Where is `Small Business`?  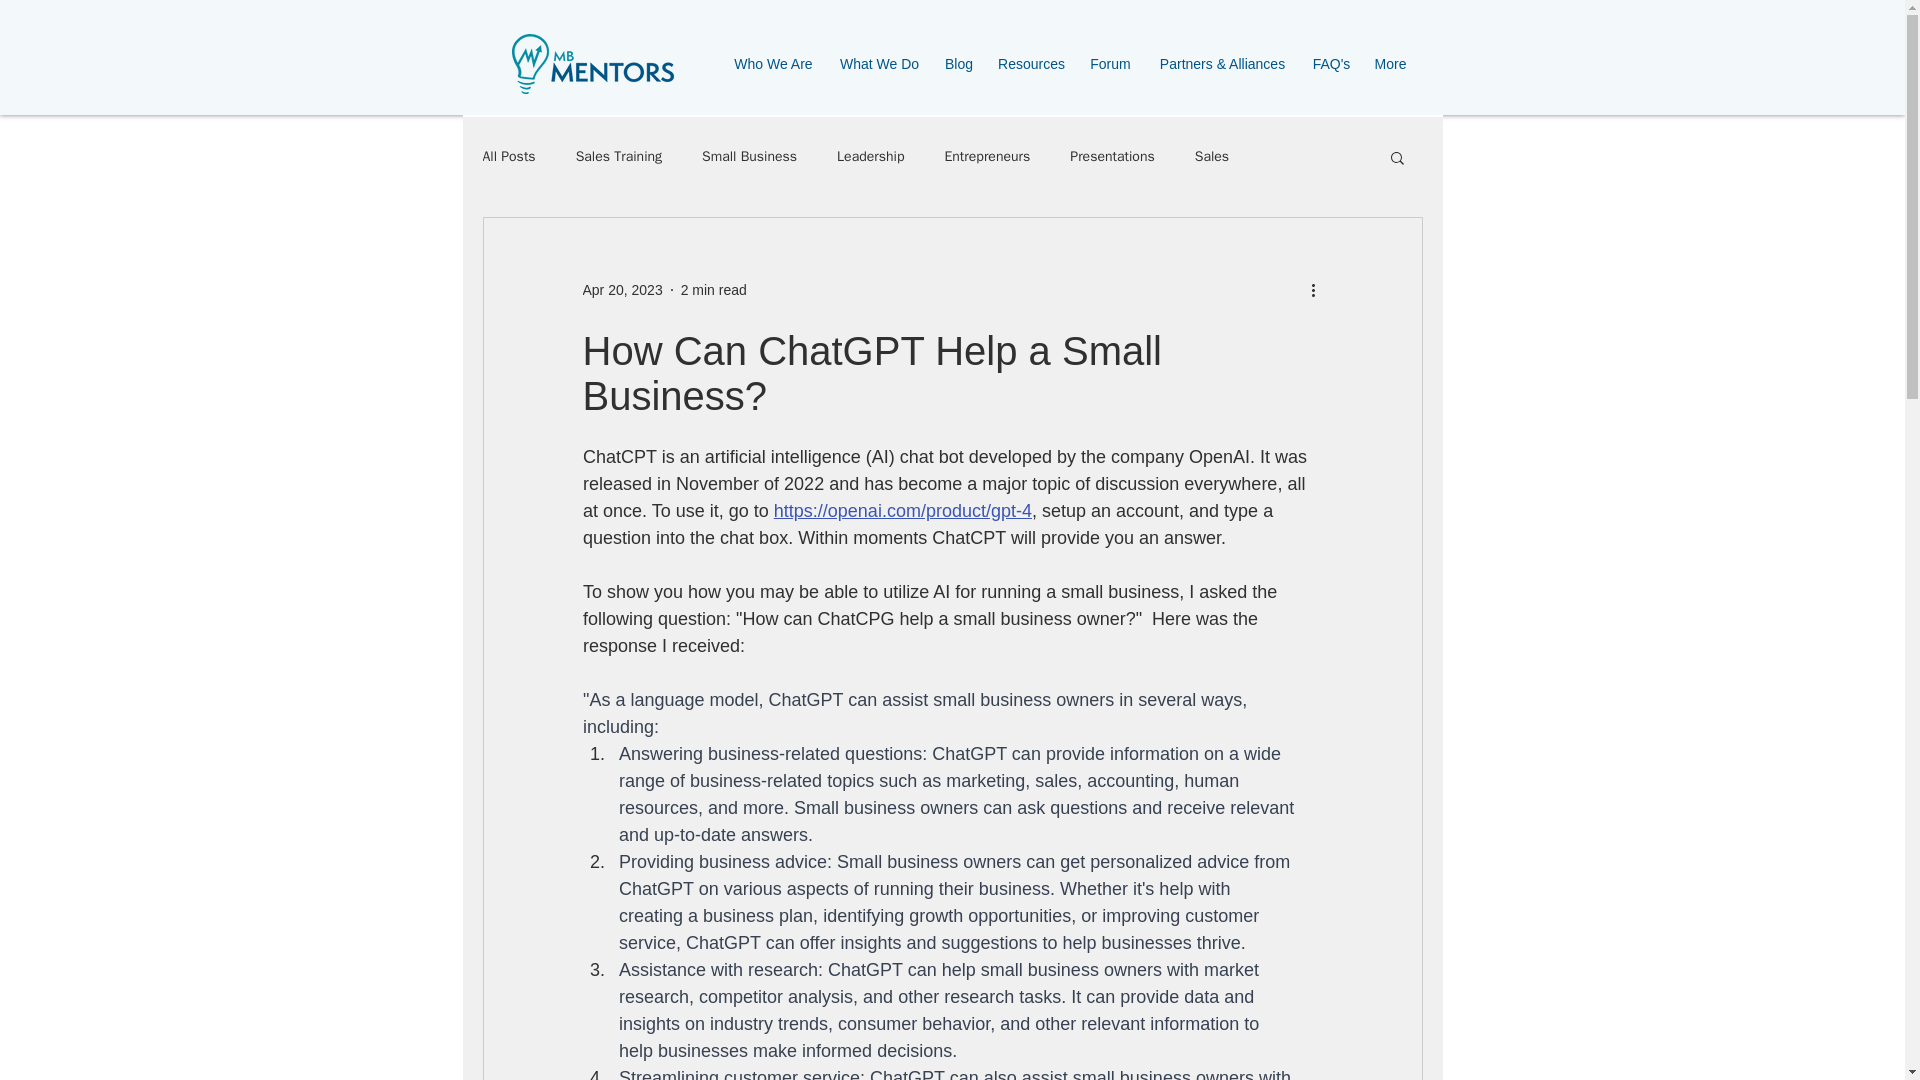
Small Business is located at coordinates (749, 156).